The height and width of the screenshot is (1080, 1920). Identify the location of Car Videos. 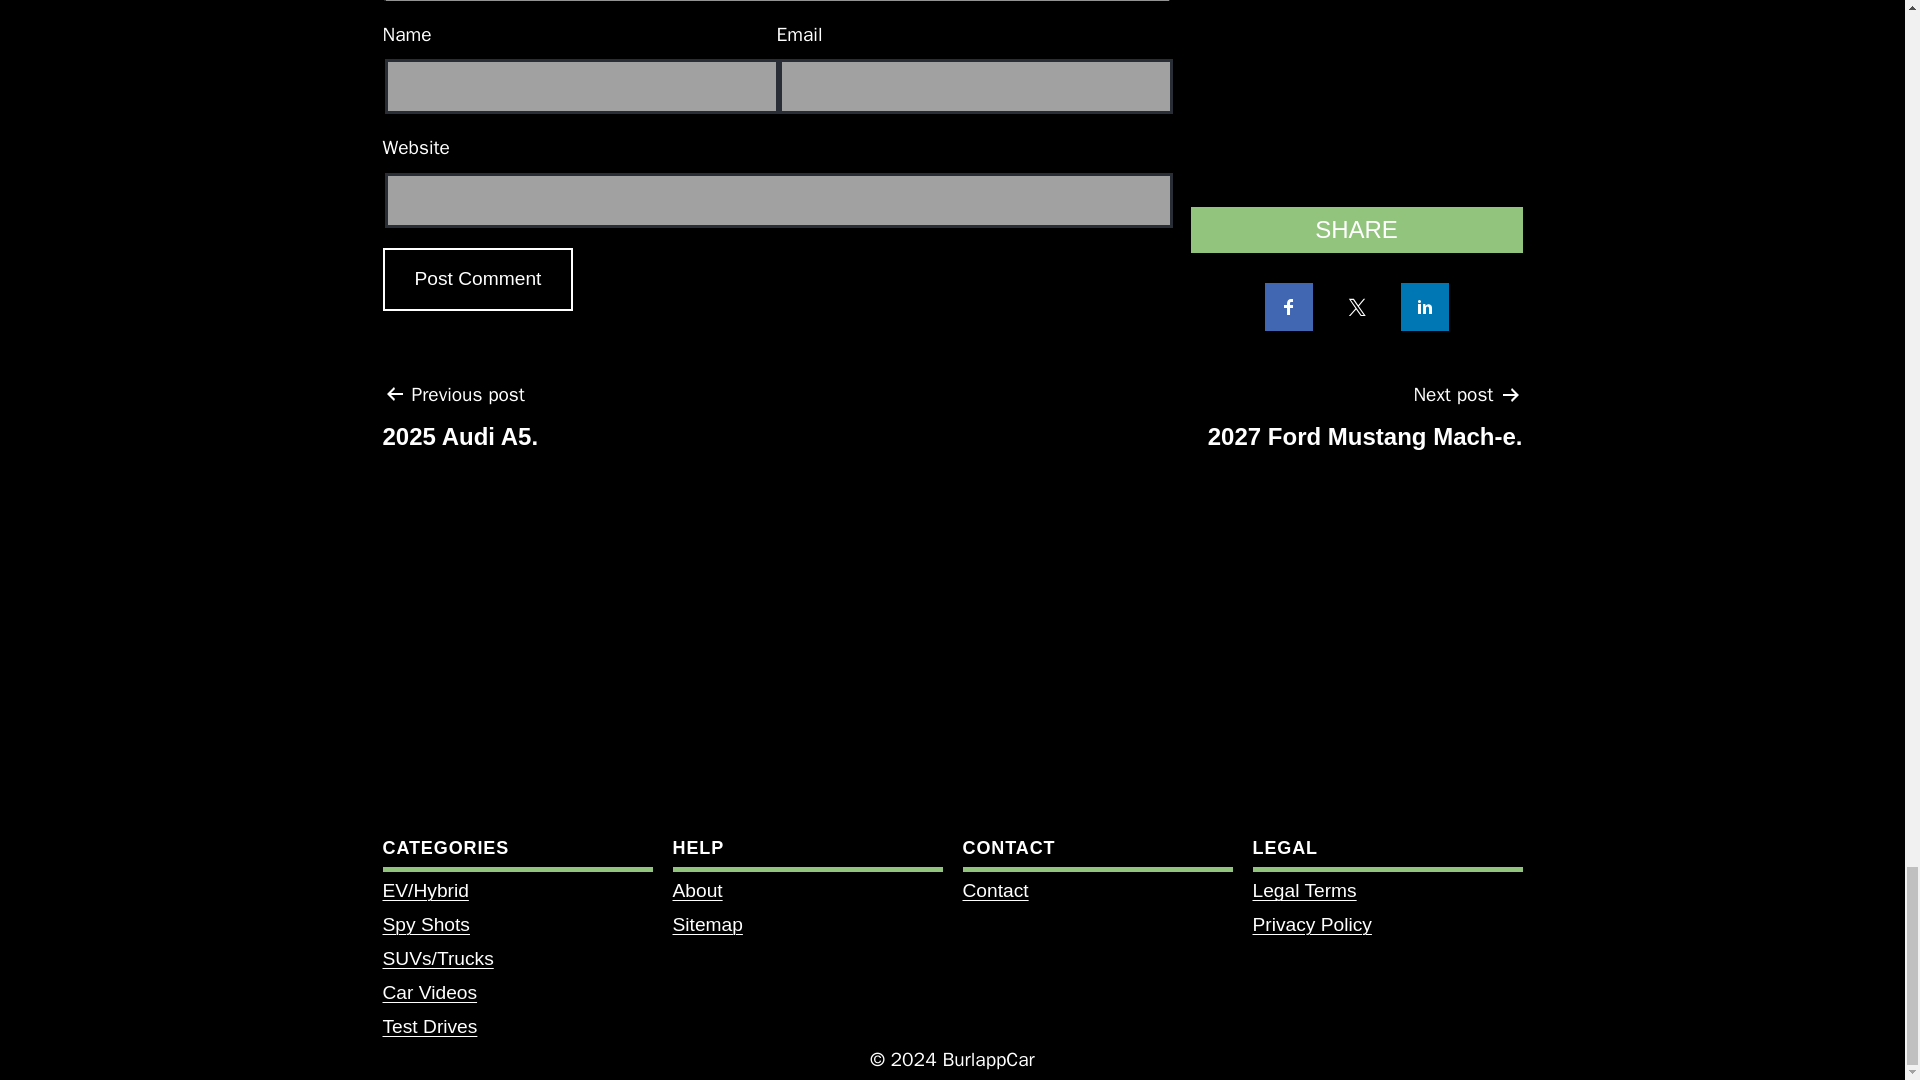
(994, 890).